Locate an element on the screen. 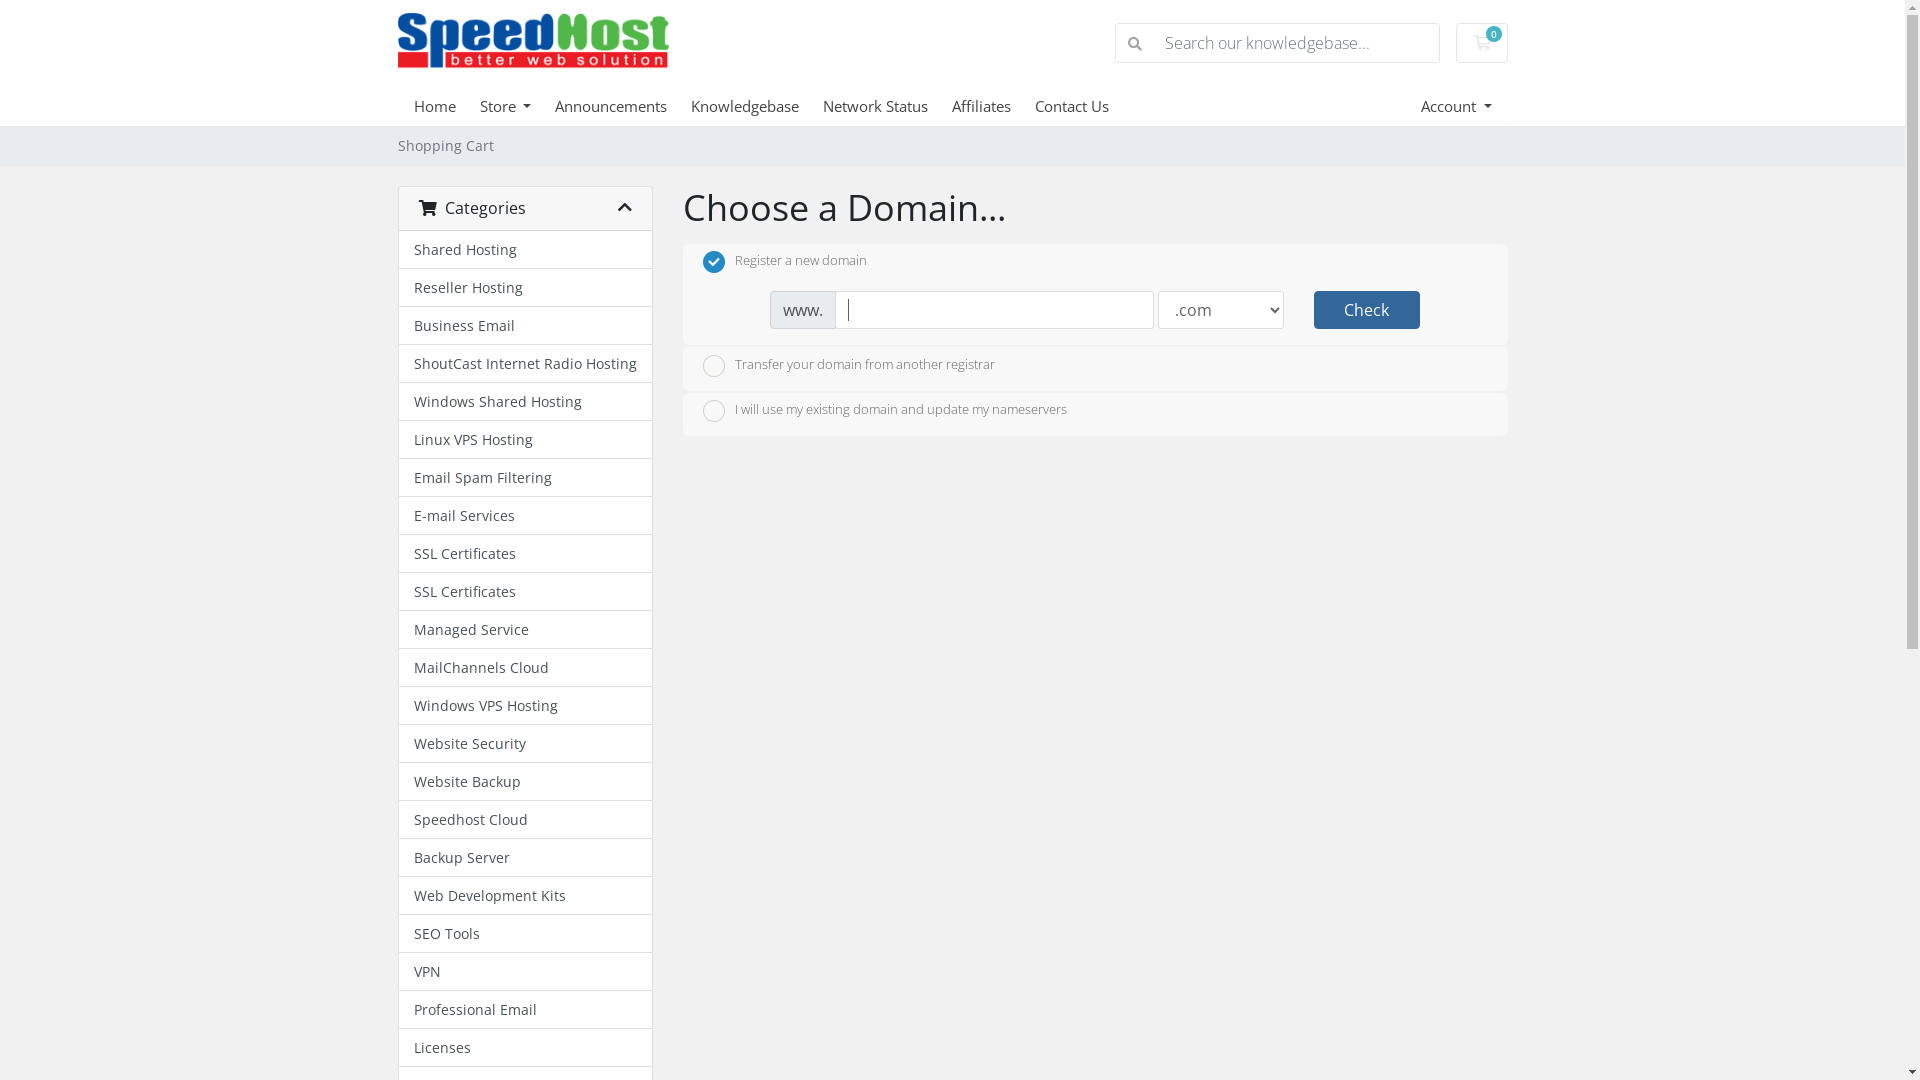 Image resolution: width=1920 pixels, height=1080 pixels. Contact Us is located at coordinates (1084, 106).